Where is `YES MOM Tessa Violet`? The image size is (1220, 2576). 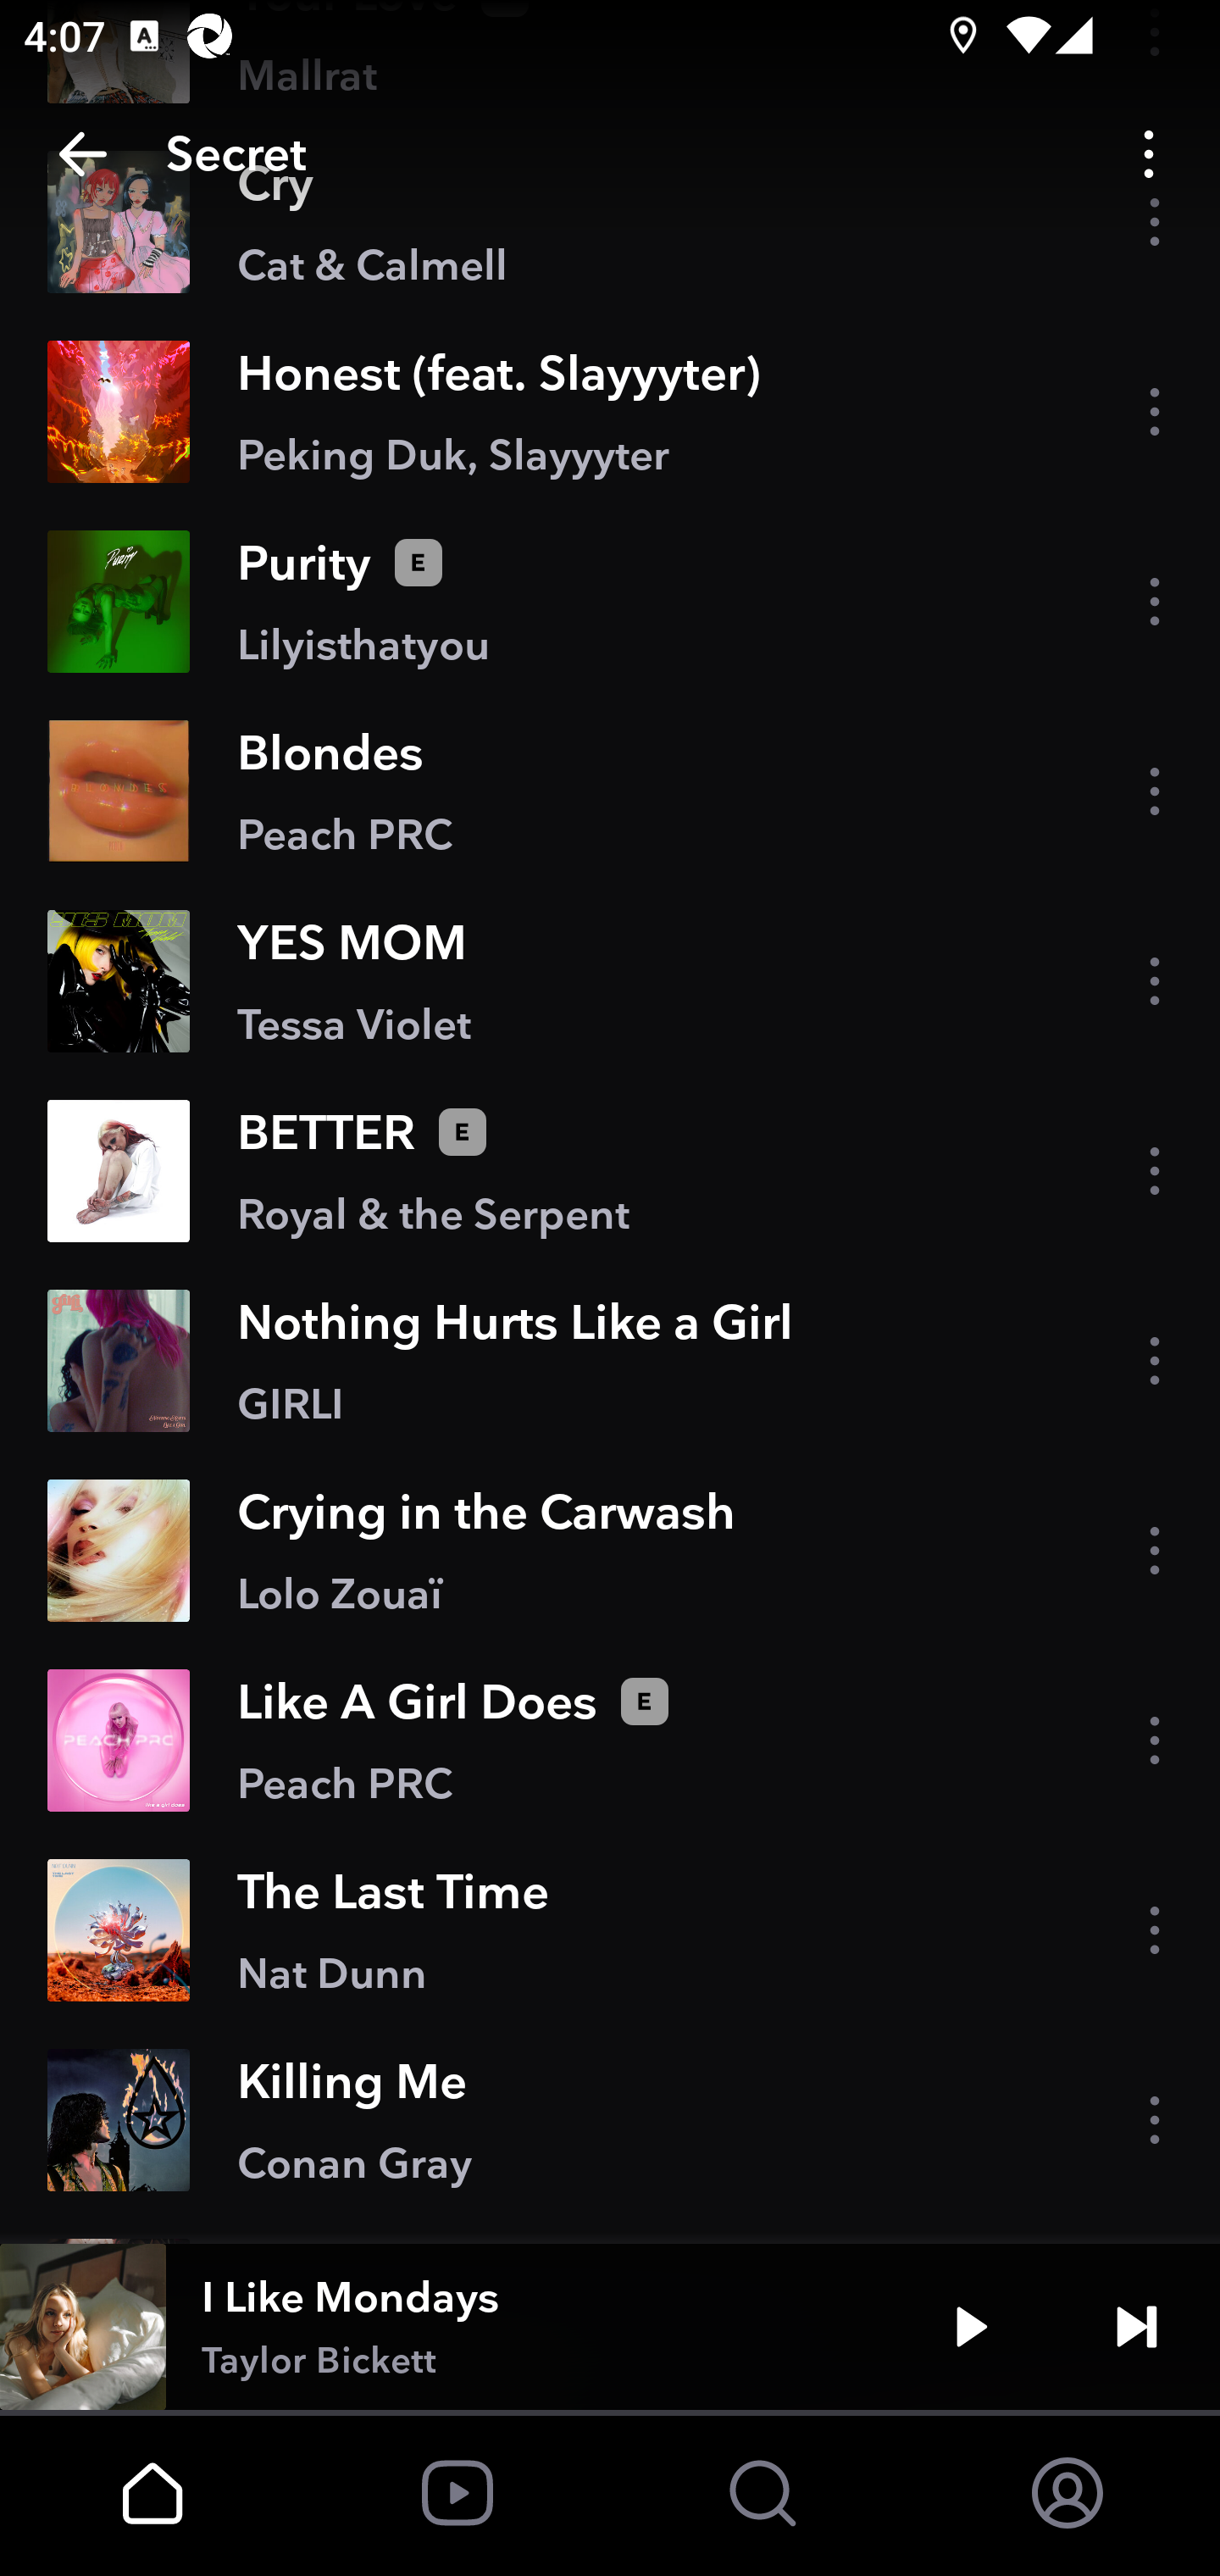
YES MOM Tessa Violet is located at coordinates (610, 981).